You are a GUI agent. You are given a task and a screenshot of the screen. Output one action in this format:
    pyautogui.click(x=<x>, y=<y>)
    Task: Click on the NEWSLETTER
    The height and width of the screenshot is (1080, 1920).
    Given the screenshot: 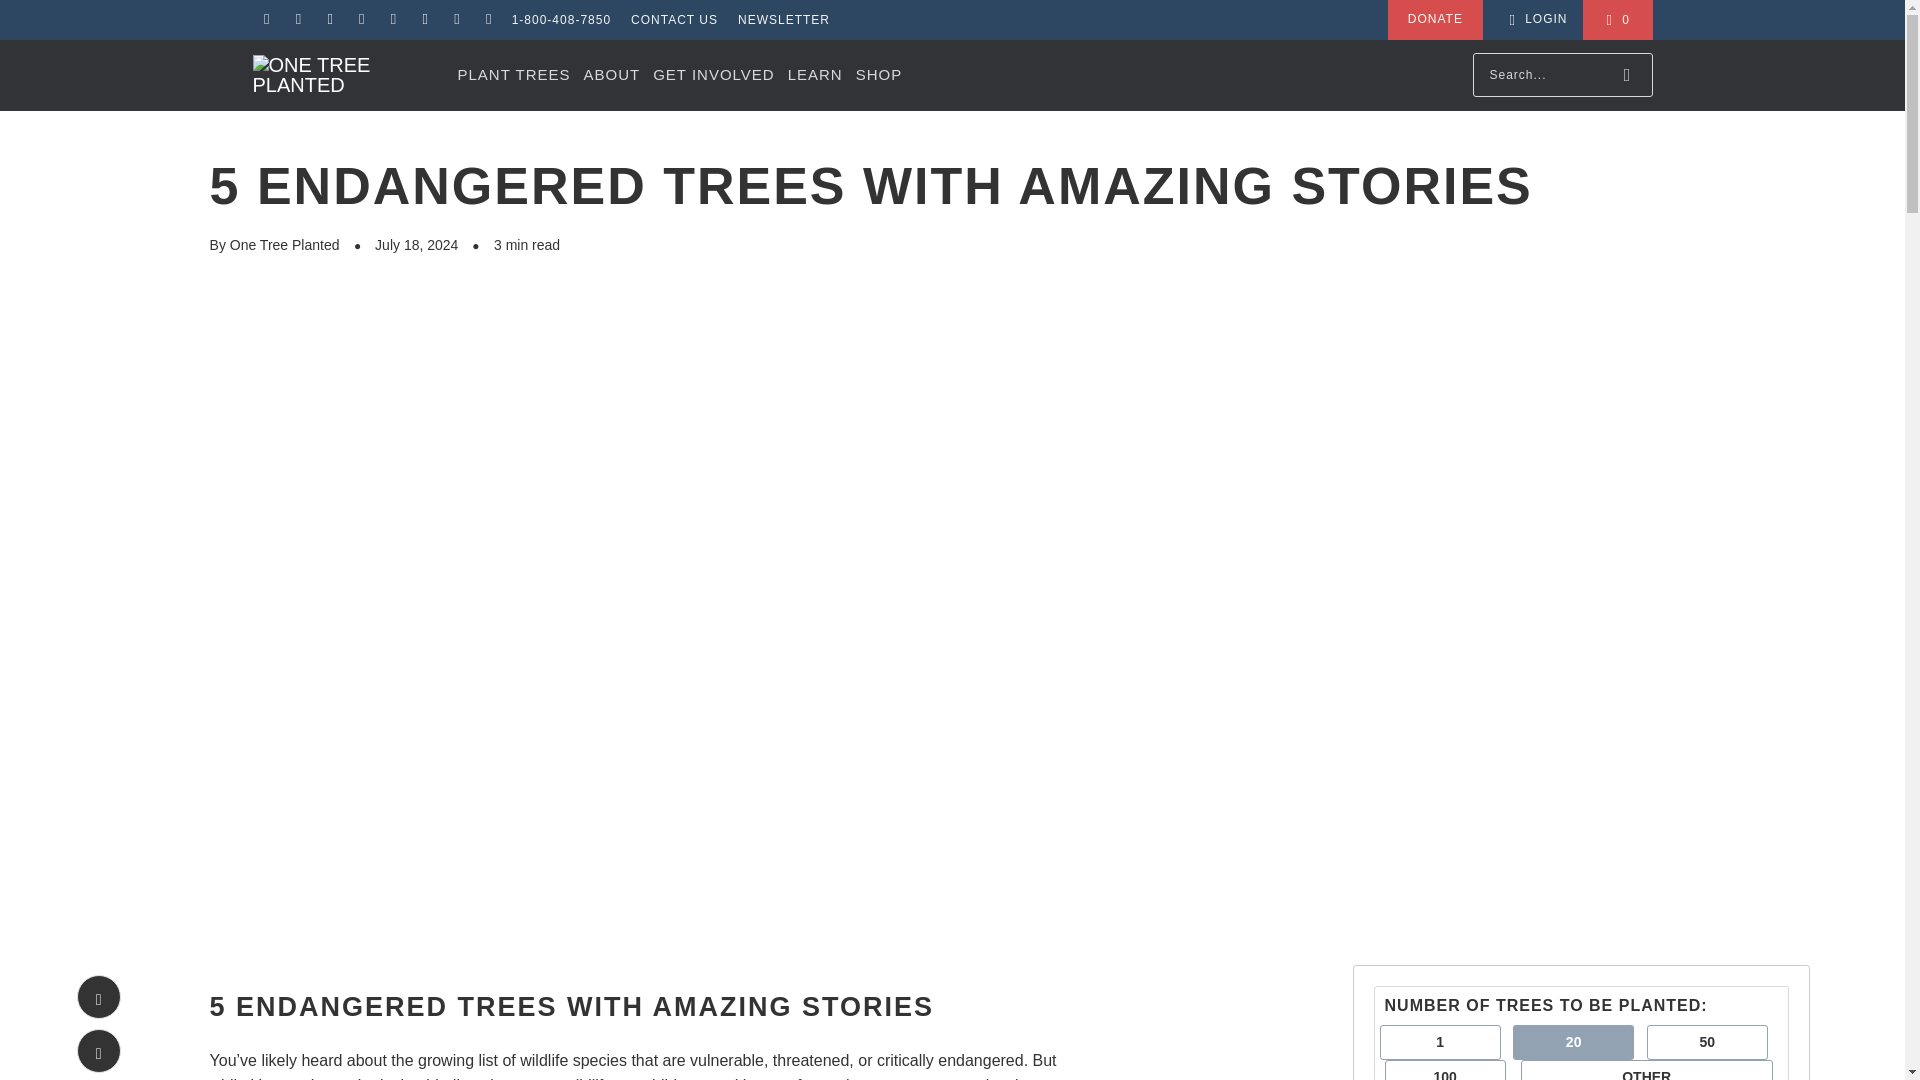 What is the action you would take?
    pyautogui.click(x=783, y=20)
    